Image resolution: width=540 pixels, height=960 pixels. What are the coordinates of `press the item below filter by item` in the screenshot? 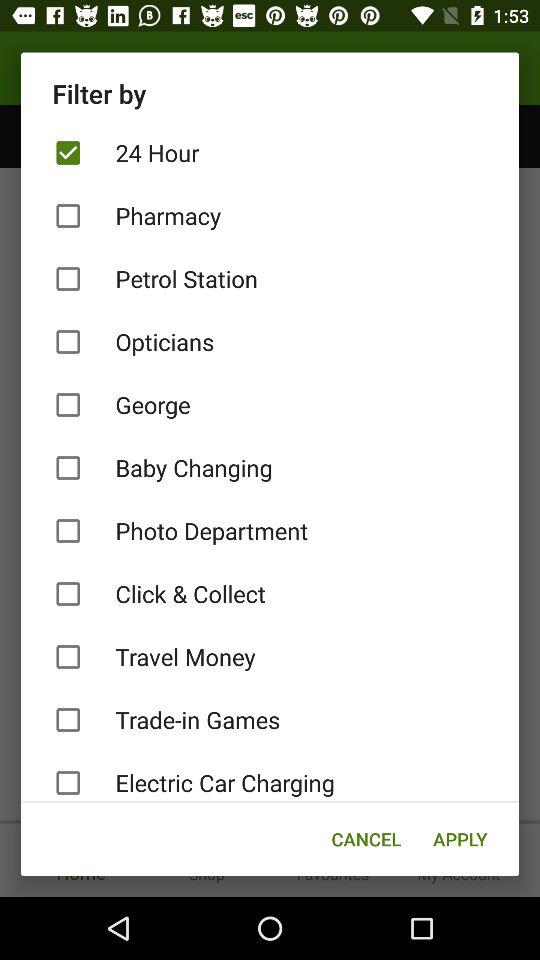 It's located at (270, 152).